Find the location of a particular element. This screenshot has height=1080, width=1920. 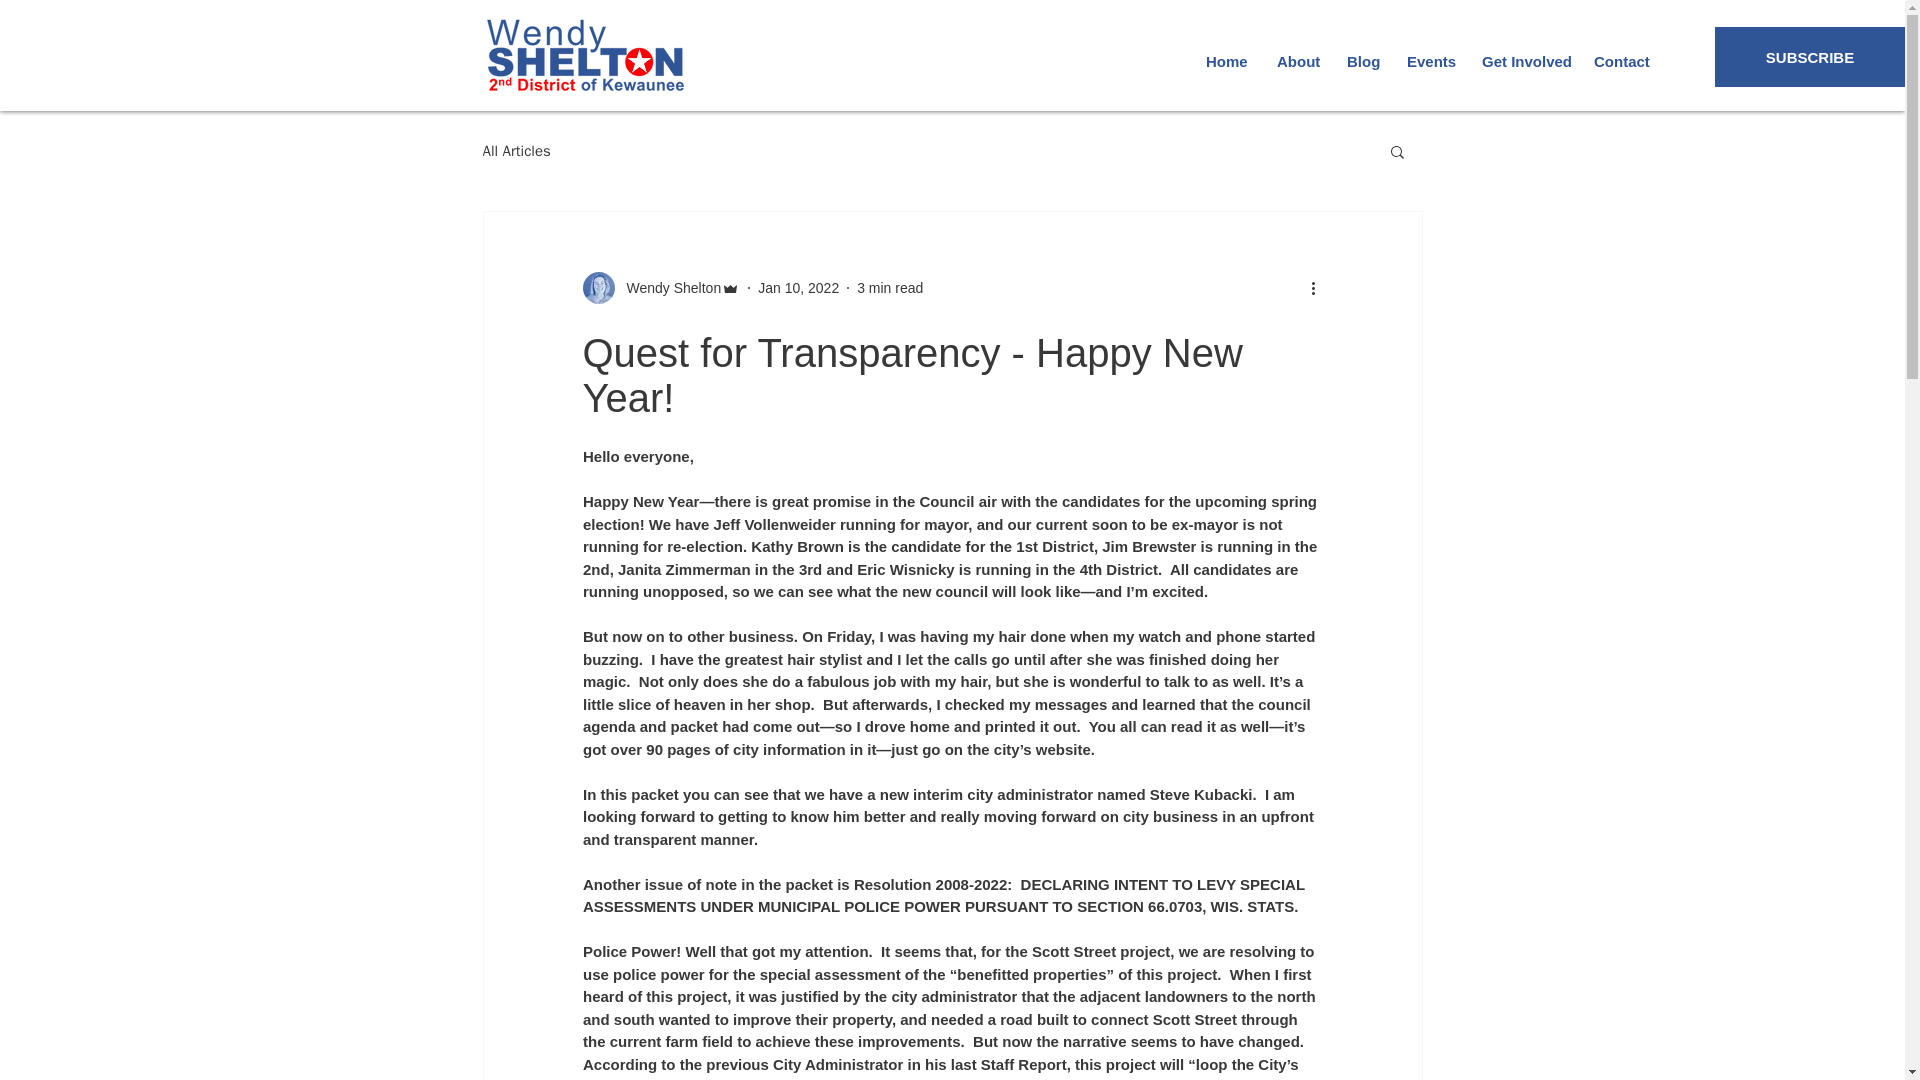

3 min read is located at coordinates (890, 287).